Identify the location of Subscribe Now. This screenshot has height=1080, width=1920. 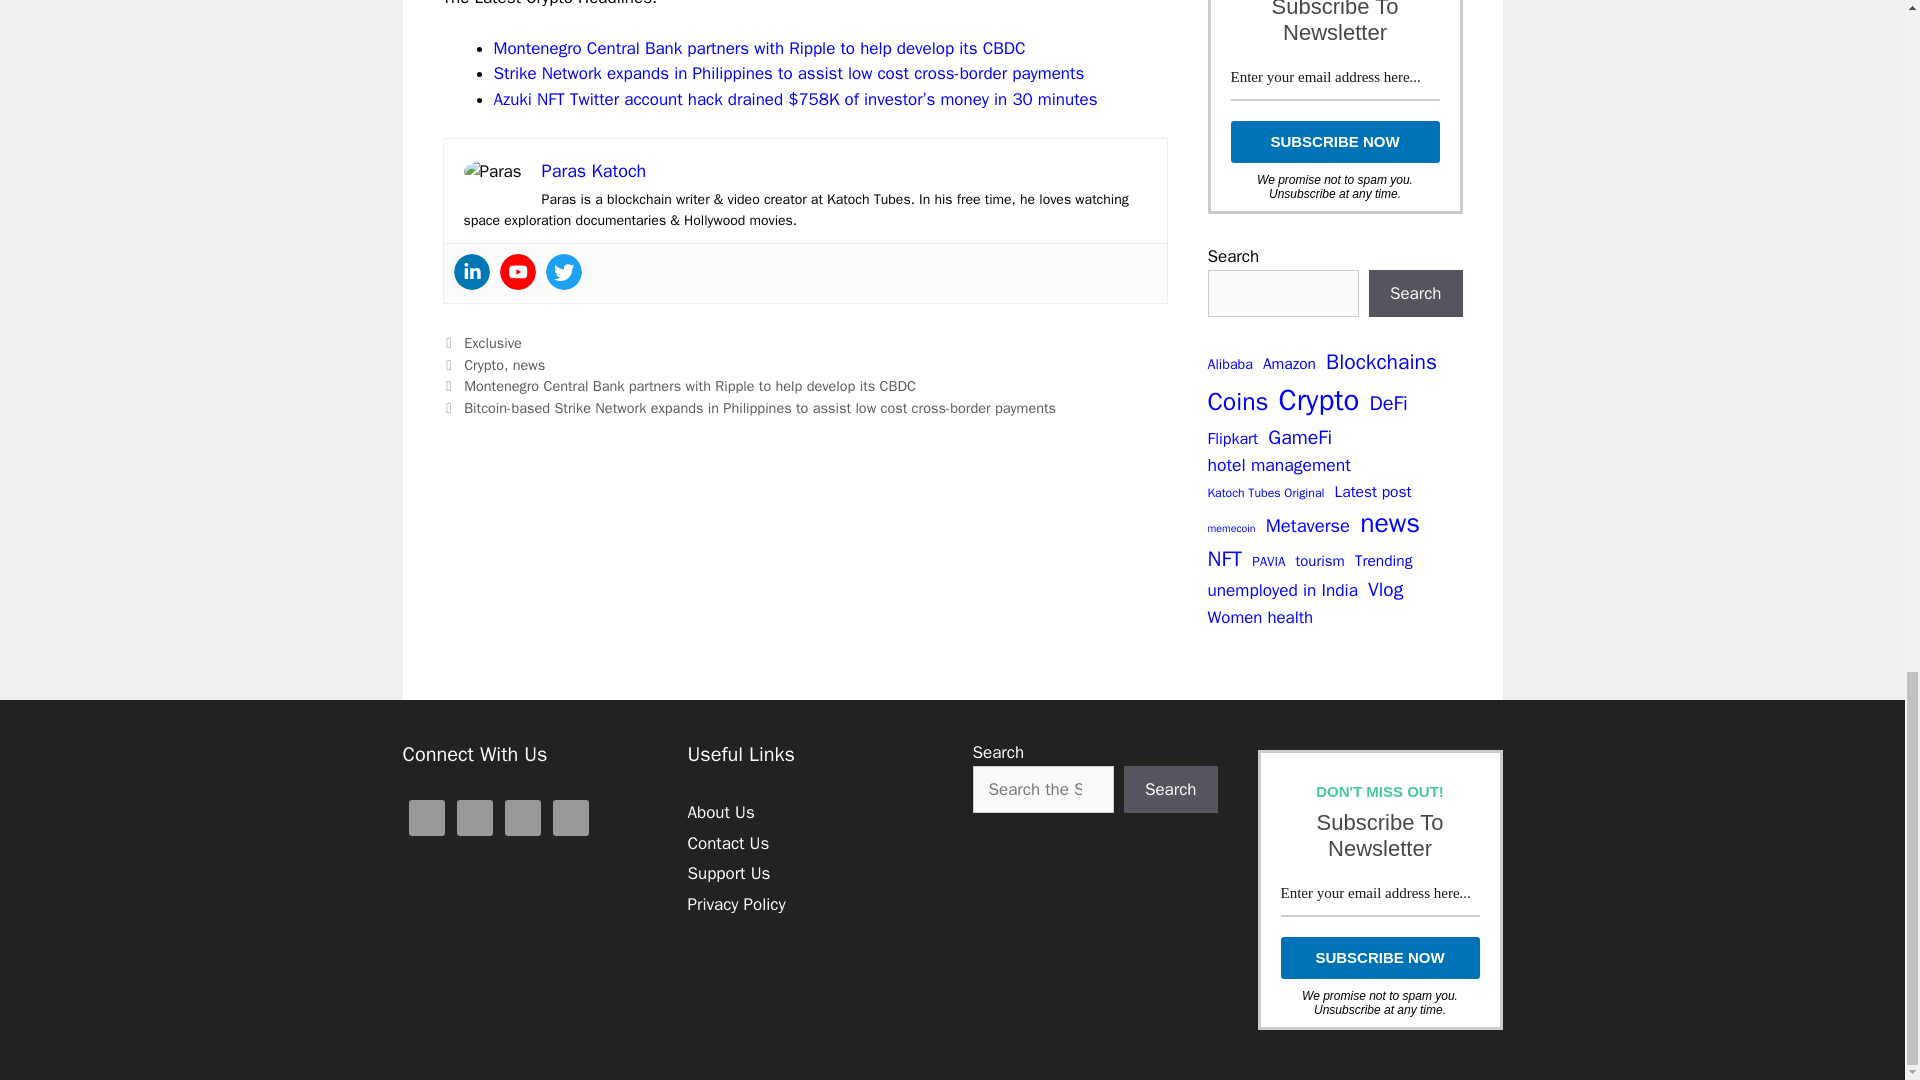
(1379, 957).